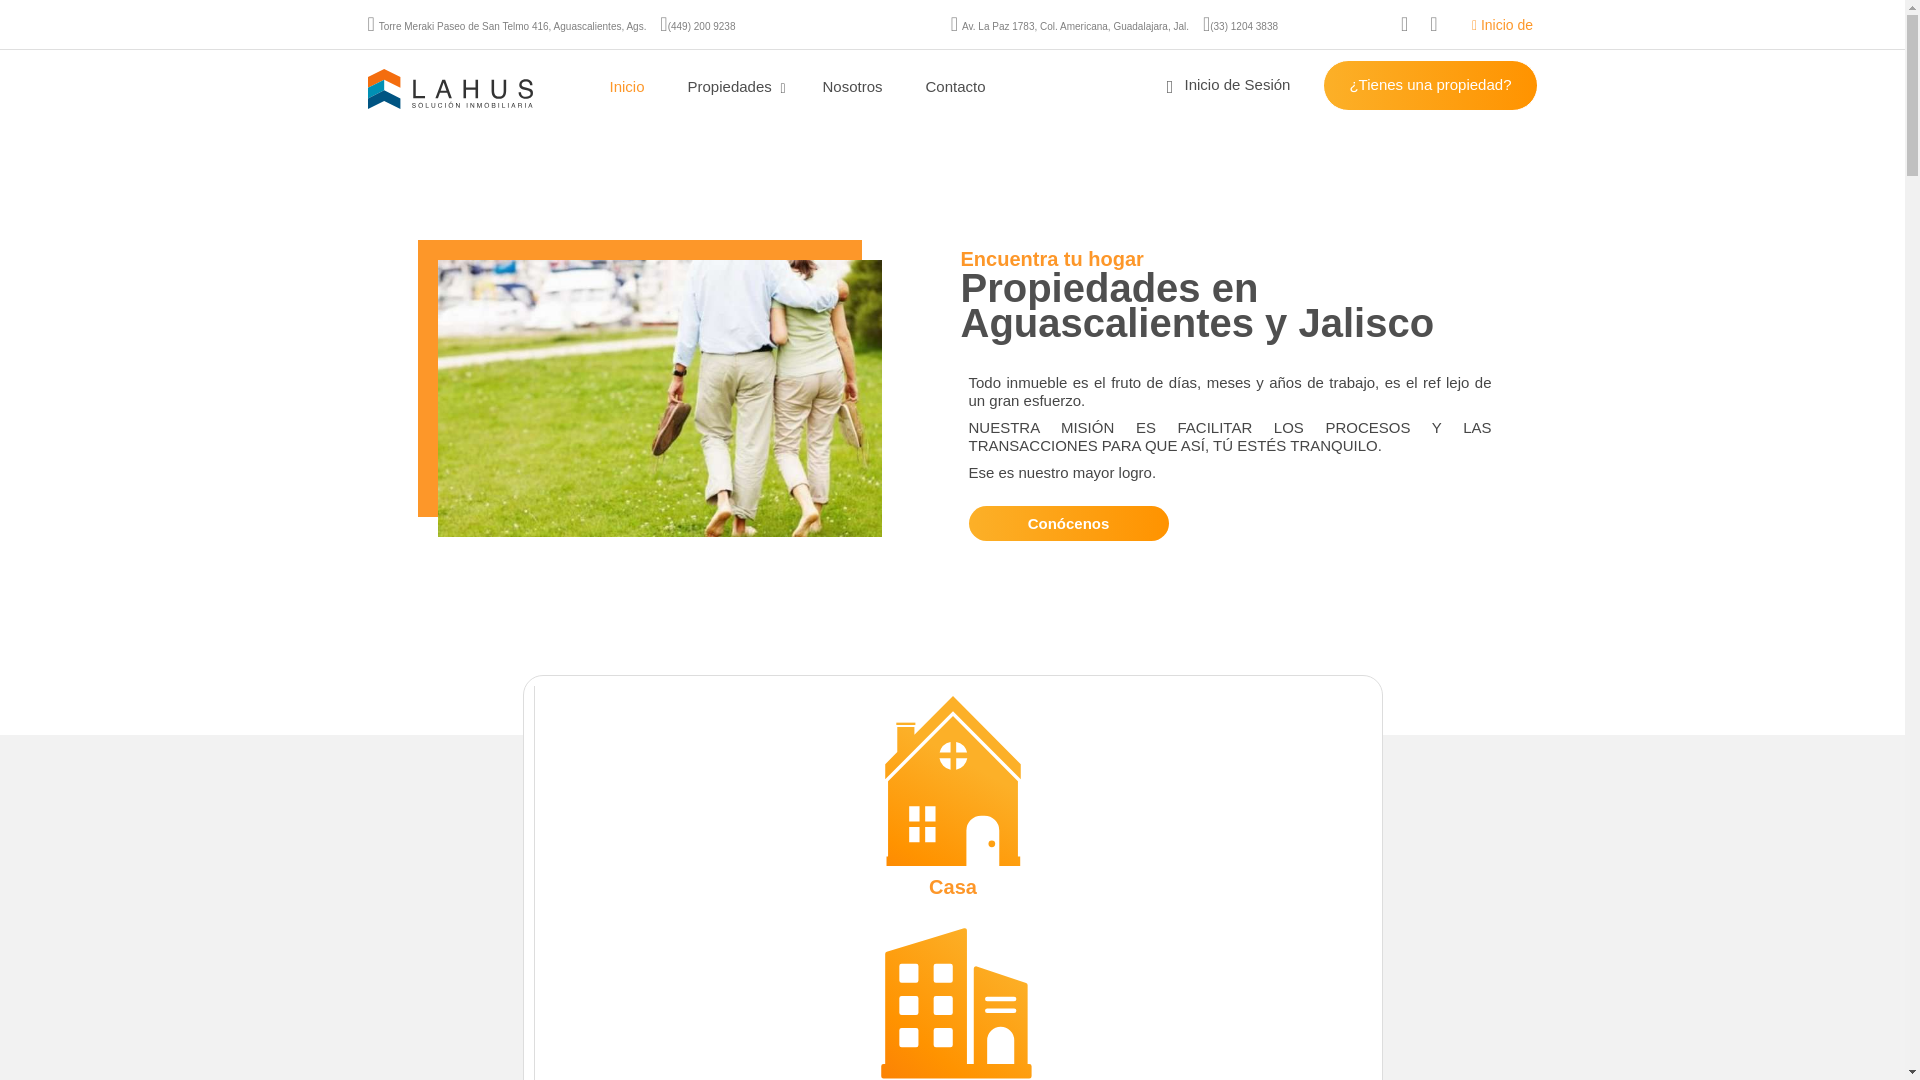  What do you see at coordinates (733, 86) in the screenshot?
I see `Propiedades` at bounding box center [733, 86].